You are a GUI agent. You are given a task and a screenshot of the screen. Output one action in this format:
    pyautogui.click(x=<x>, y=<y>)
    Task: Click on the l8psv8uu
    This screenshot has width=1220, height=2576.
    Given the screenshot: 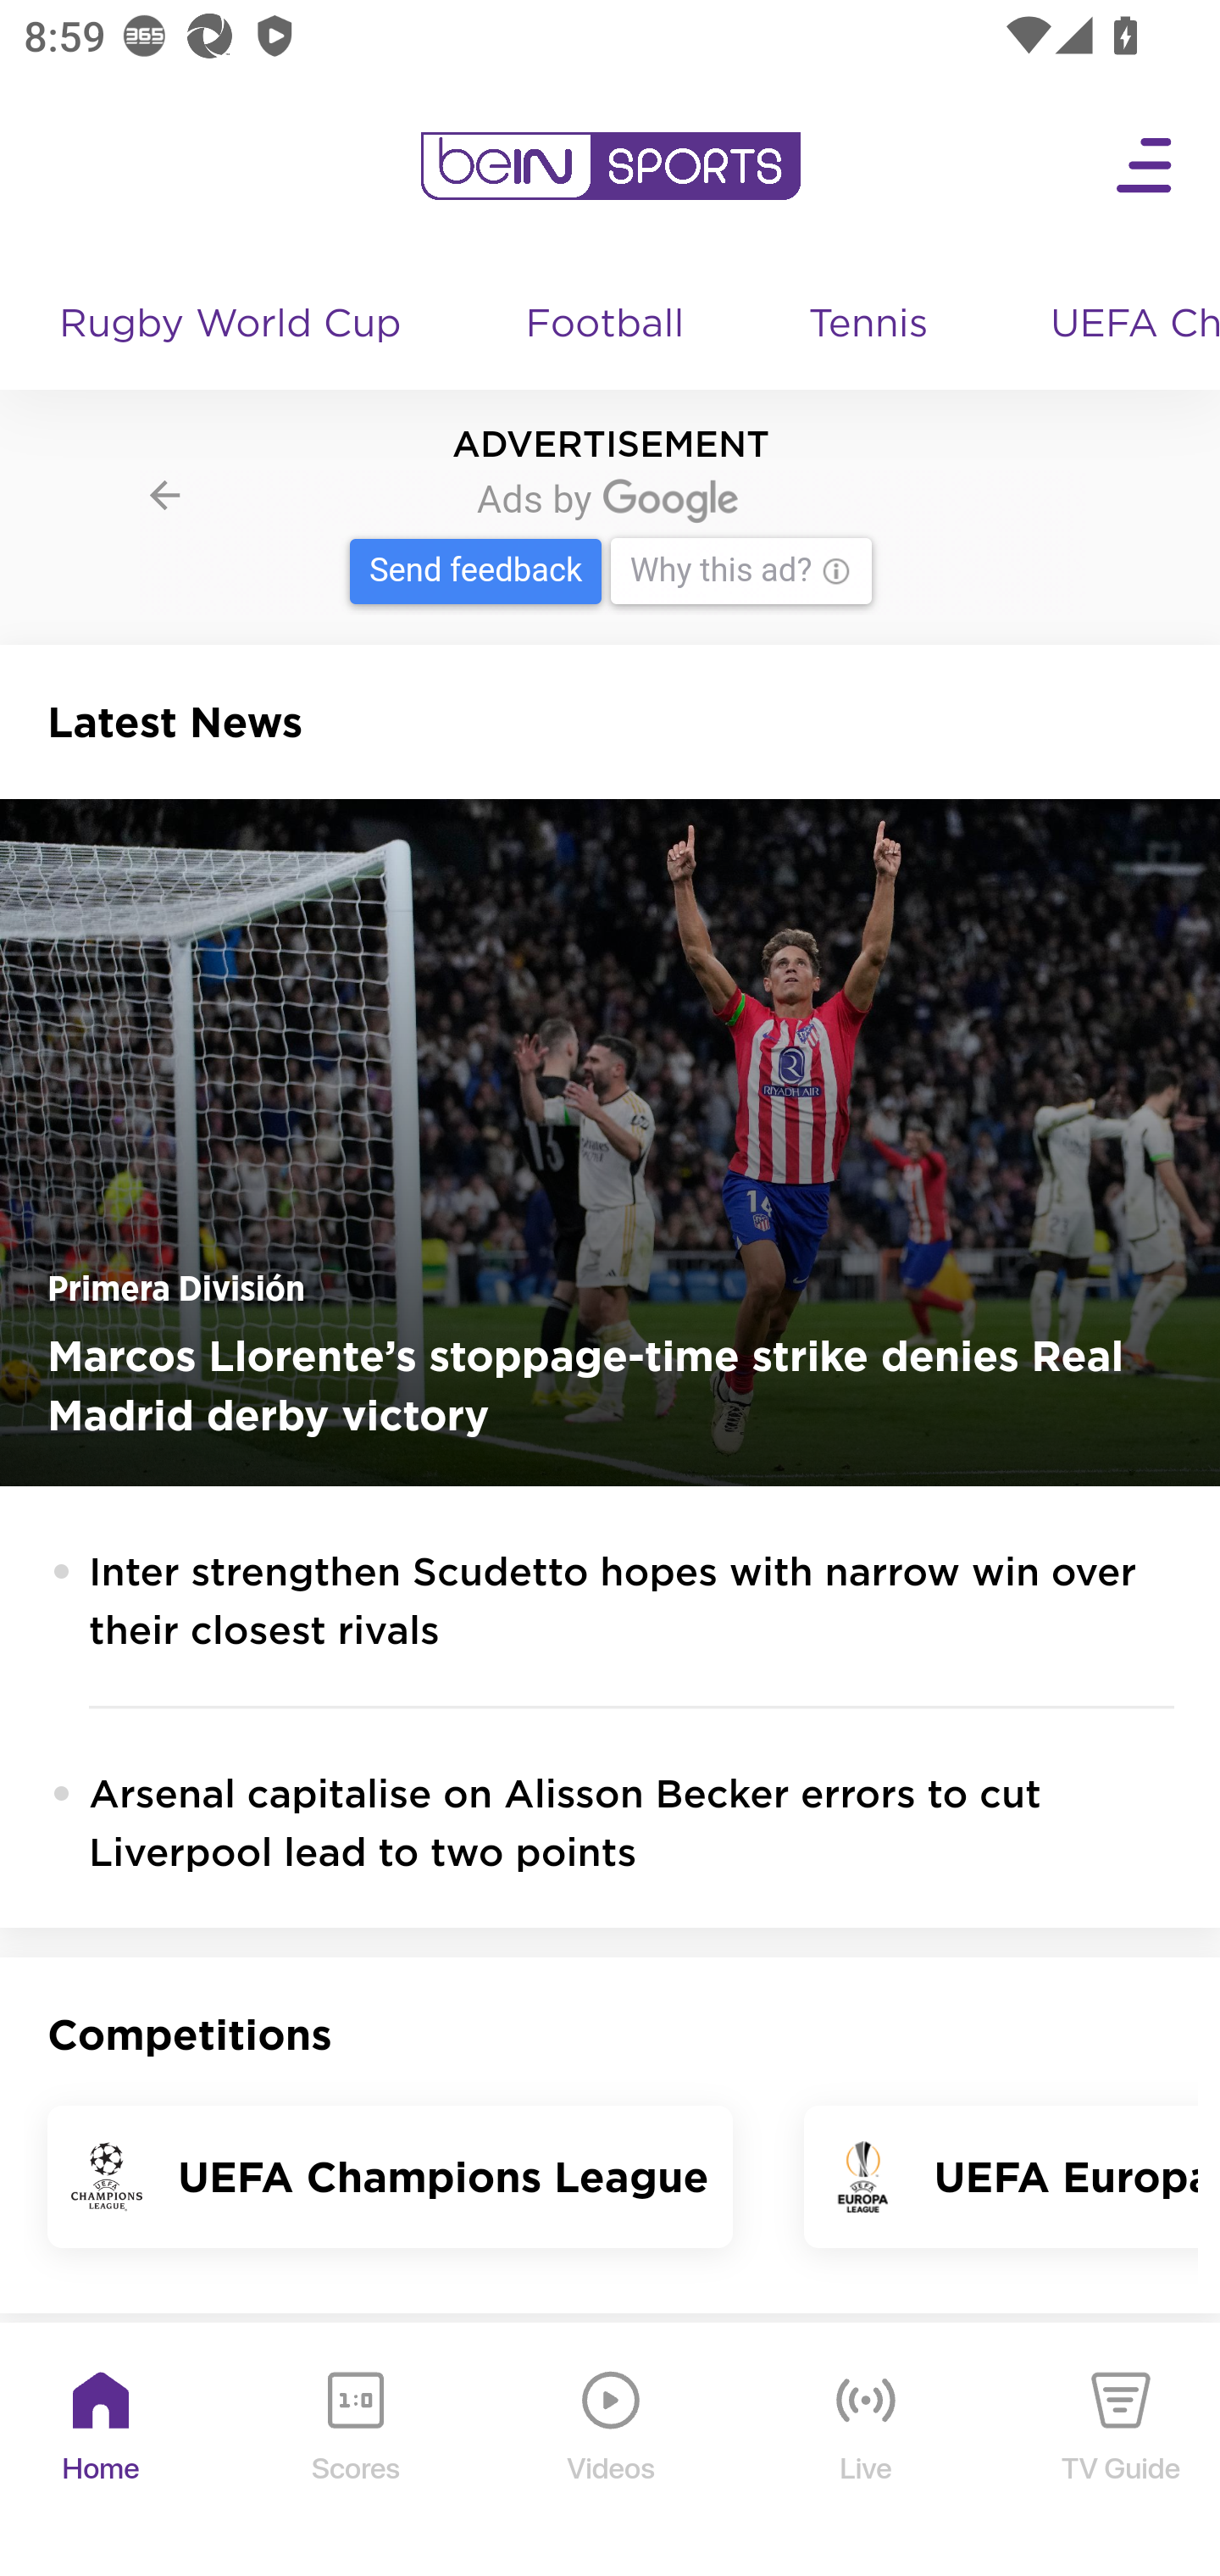 What is the action you would take?
    pyautogui.click(x=612, y=541)
    